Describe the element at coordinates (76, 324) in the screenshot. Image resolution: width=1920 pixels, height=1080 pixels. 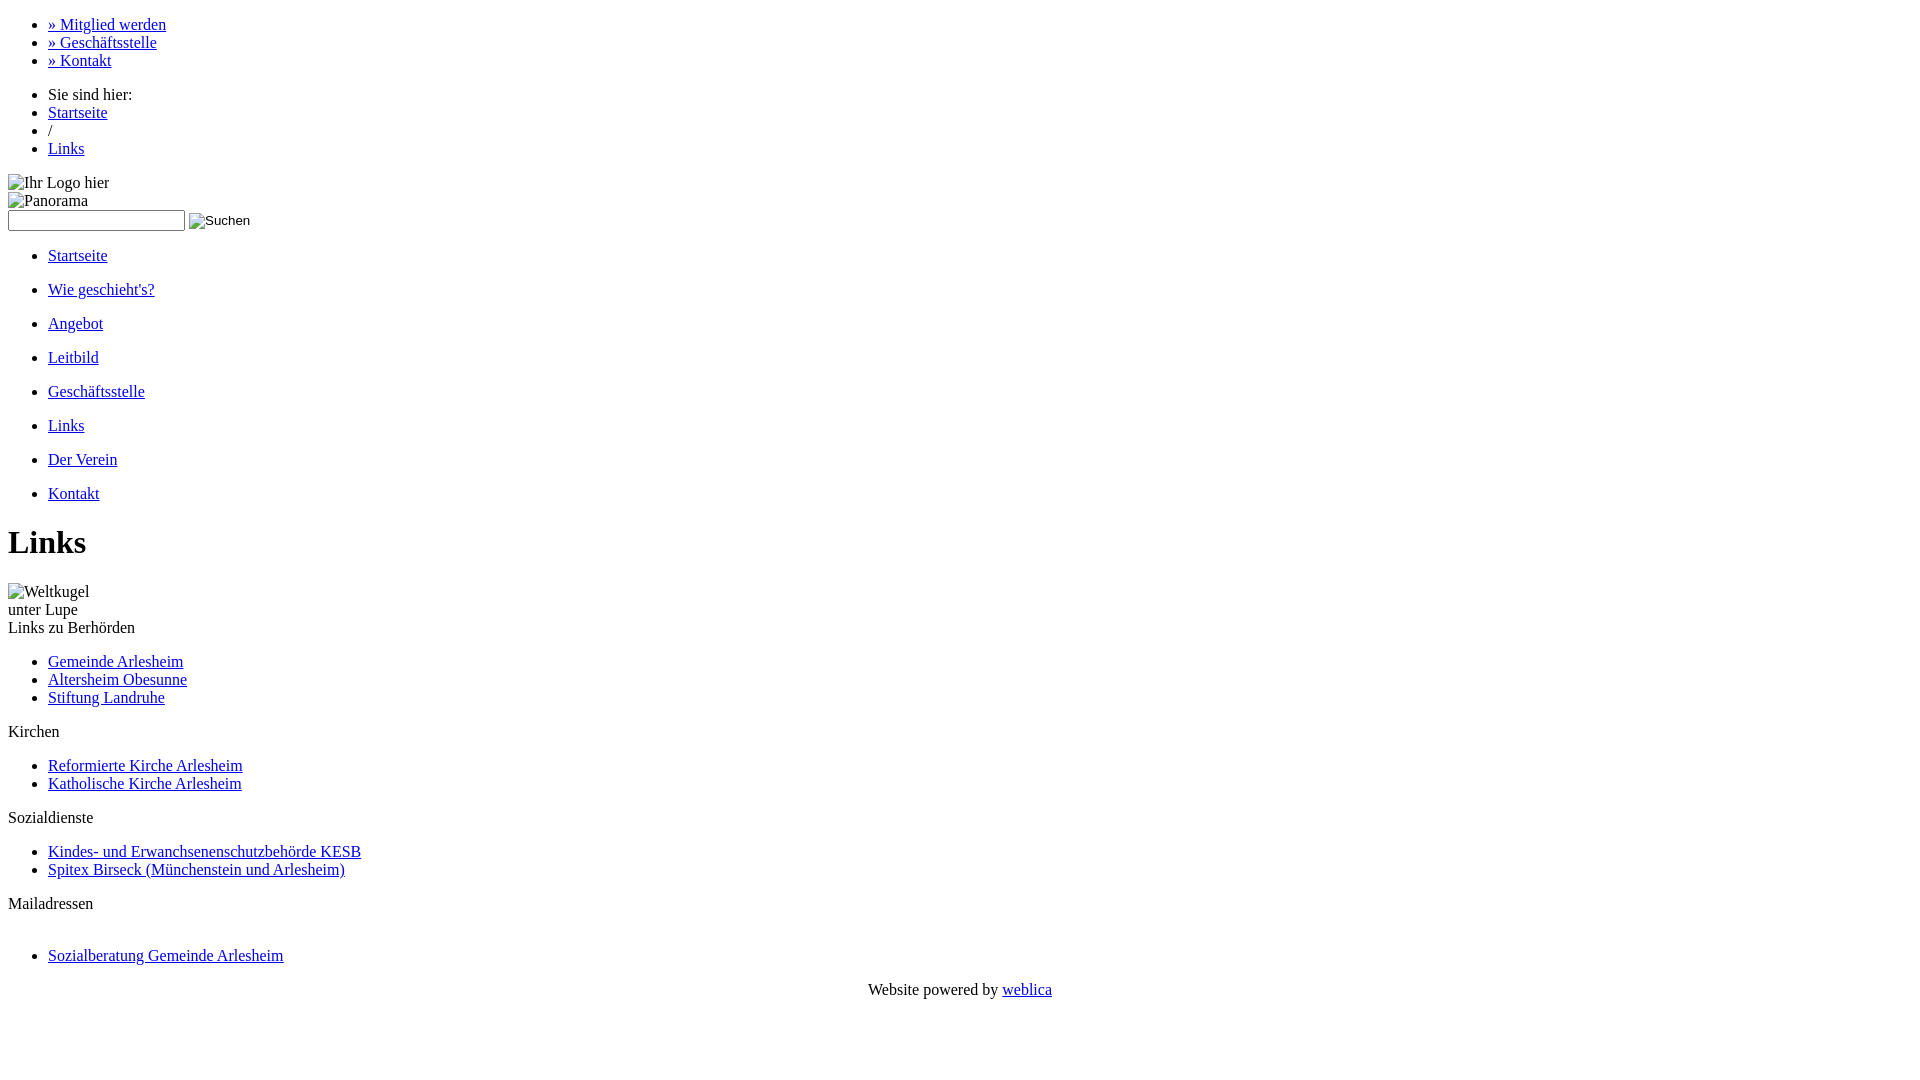
I see `Angebot` at that location.